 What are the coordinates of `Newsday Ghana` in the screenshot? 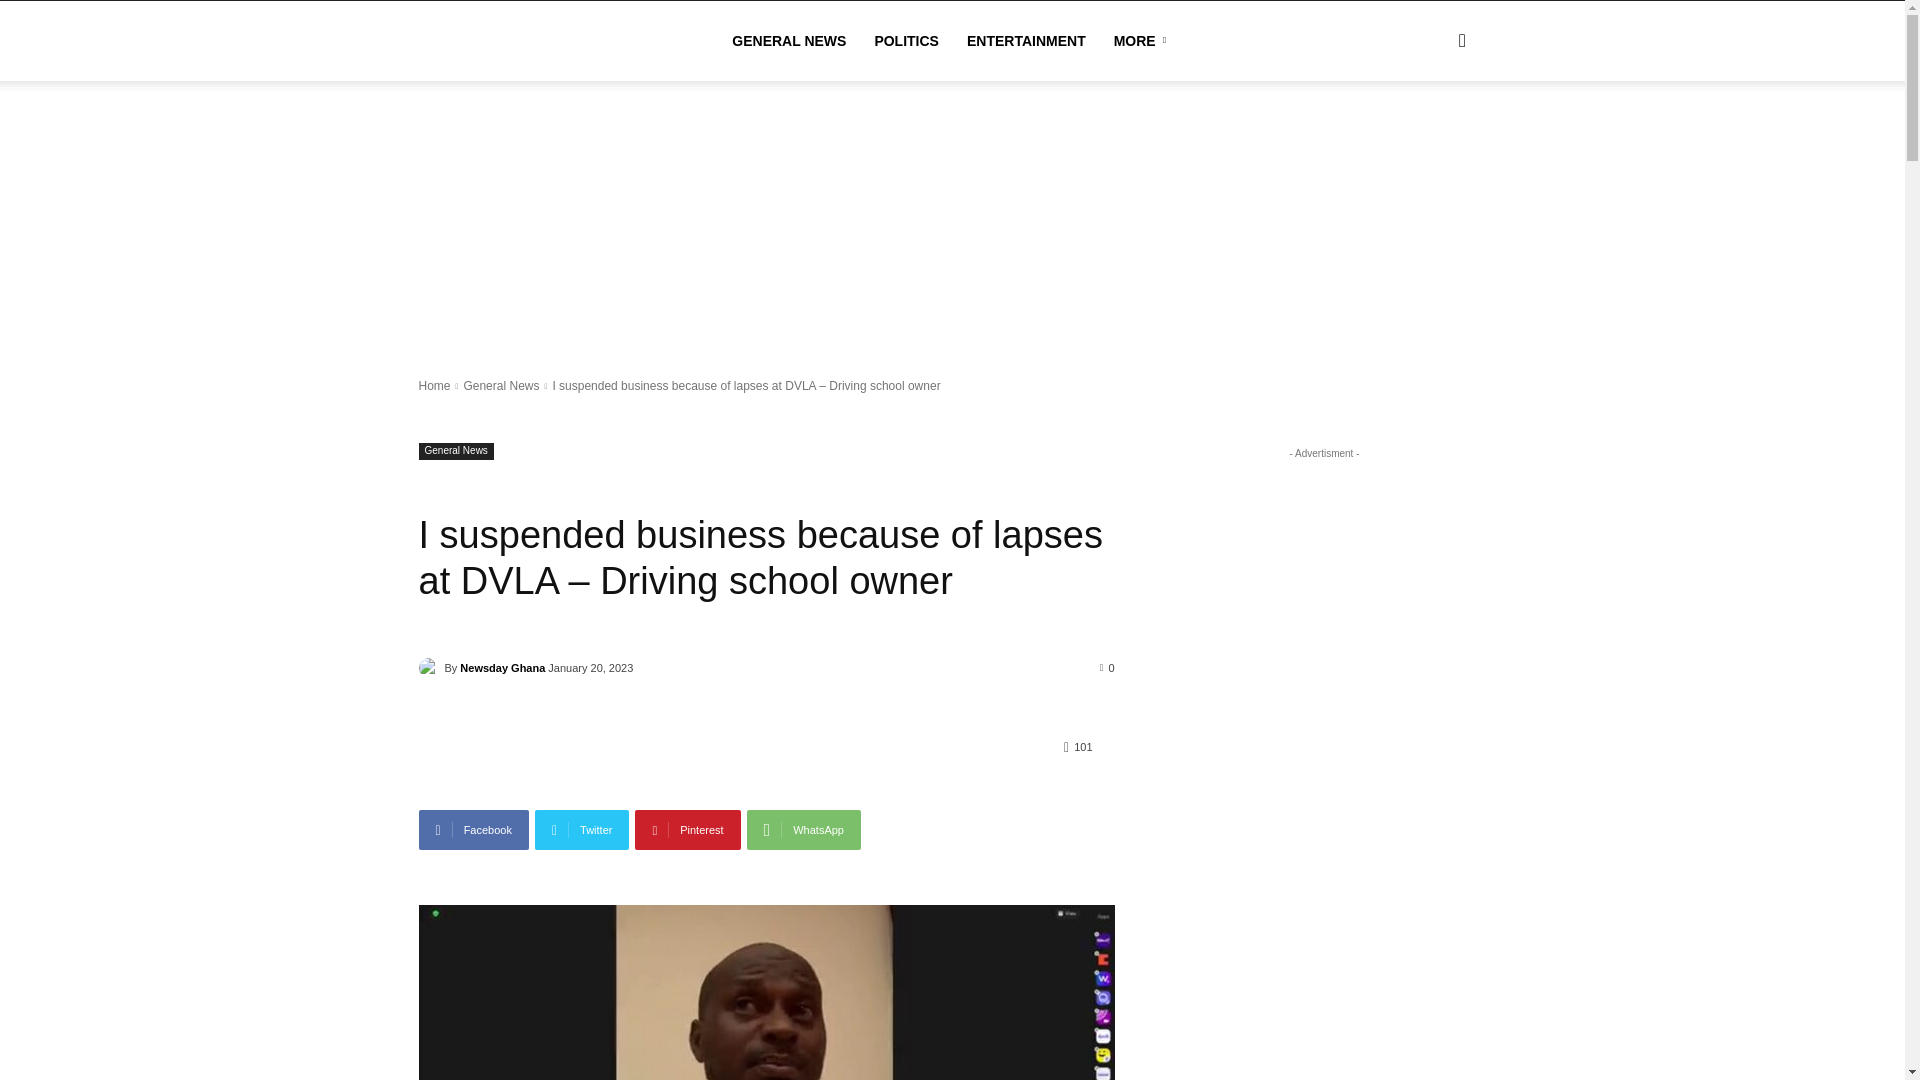 It's located at (502, 668).